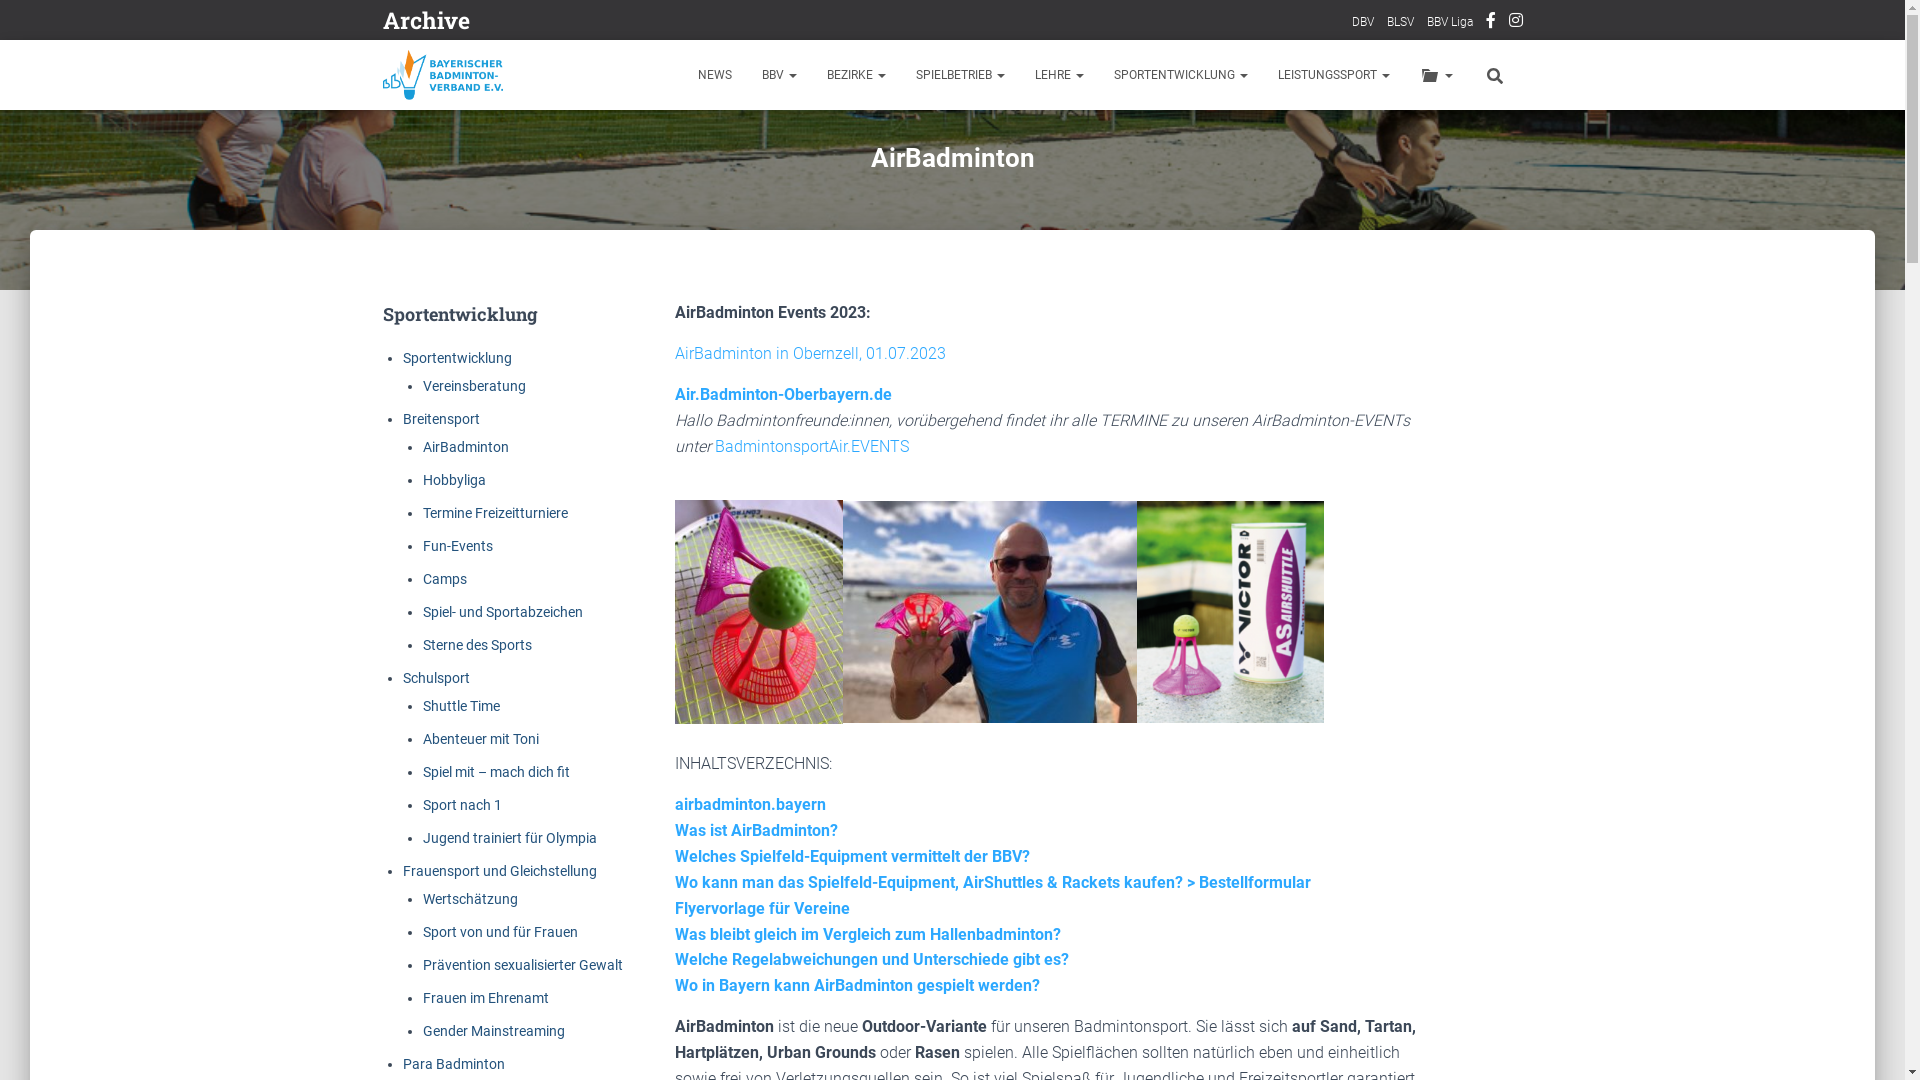 Image resolution: width=1920 pixels, height=1080 pixels. Describe the element at coordinates (494, 513) in the screenshot. I see `Termine Freizeitturniere` at that location.